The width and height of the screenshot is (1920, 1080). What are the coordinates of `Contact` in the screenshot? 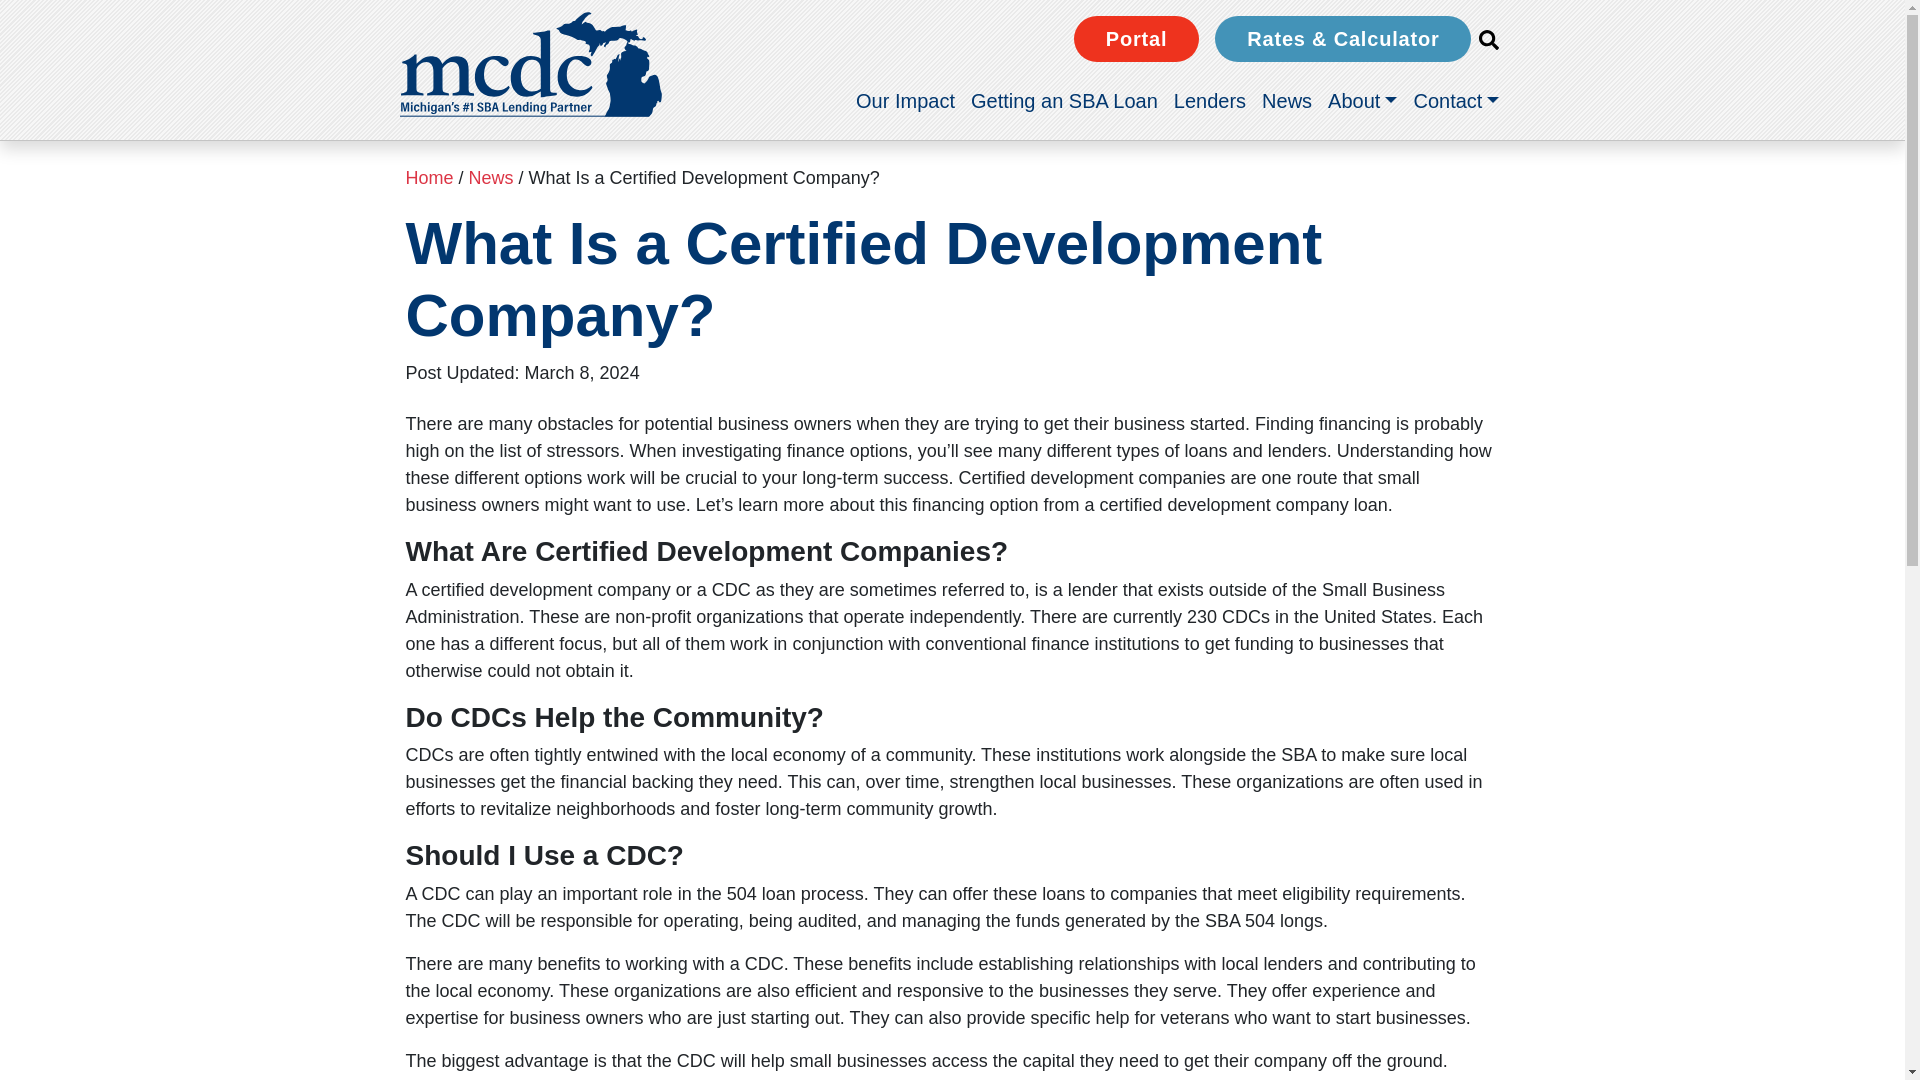 It's located at (1456, 100).